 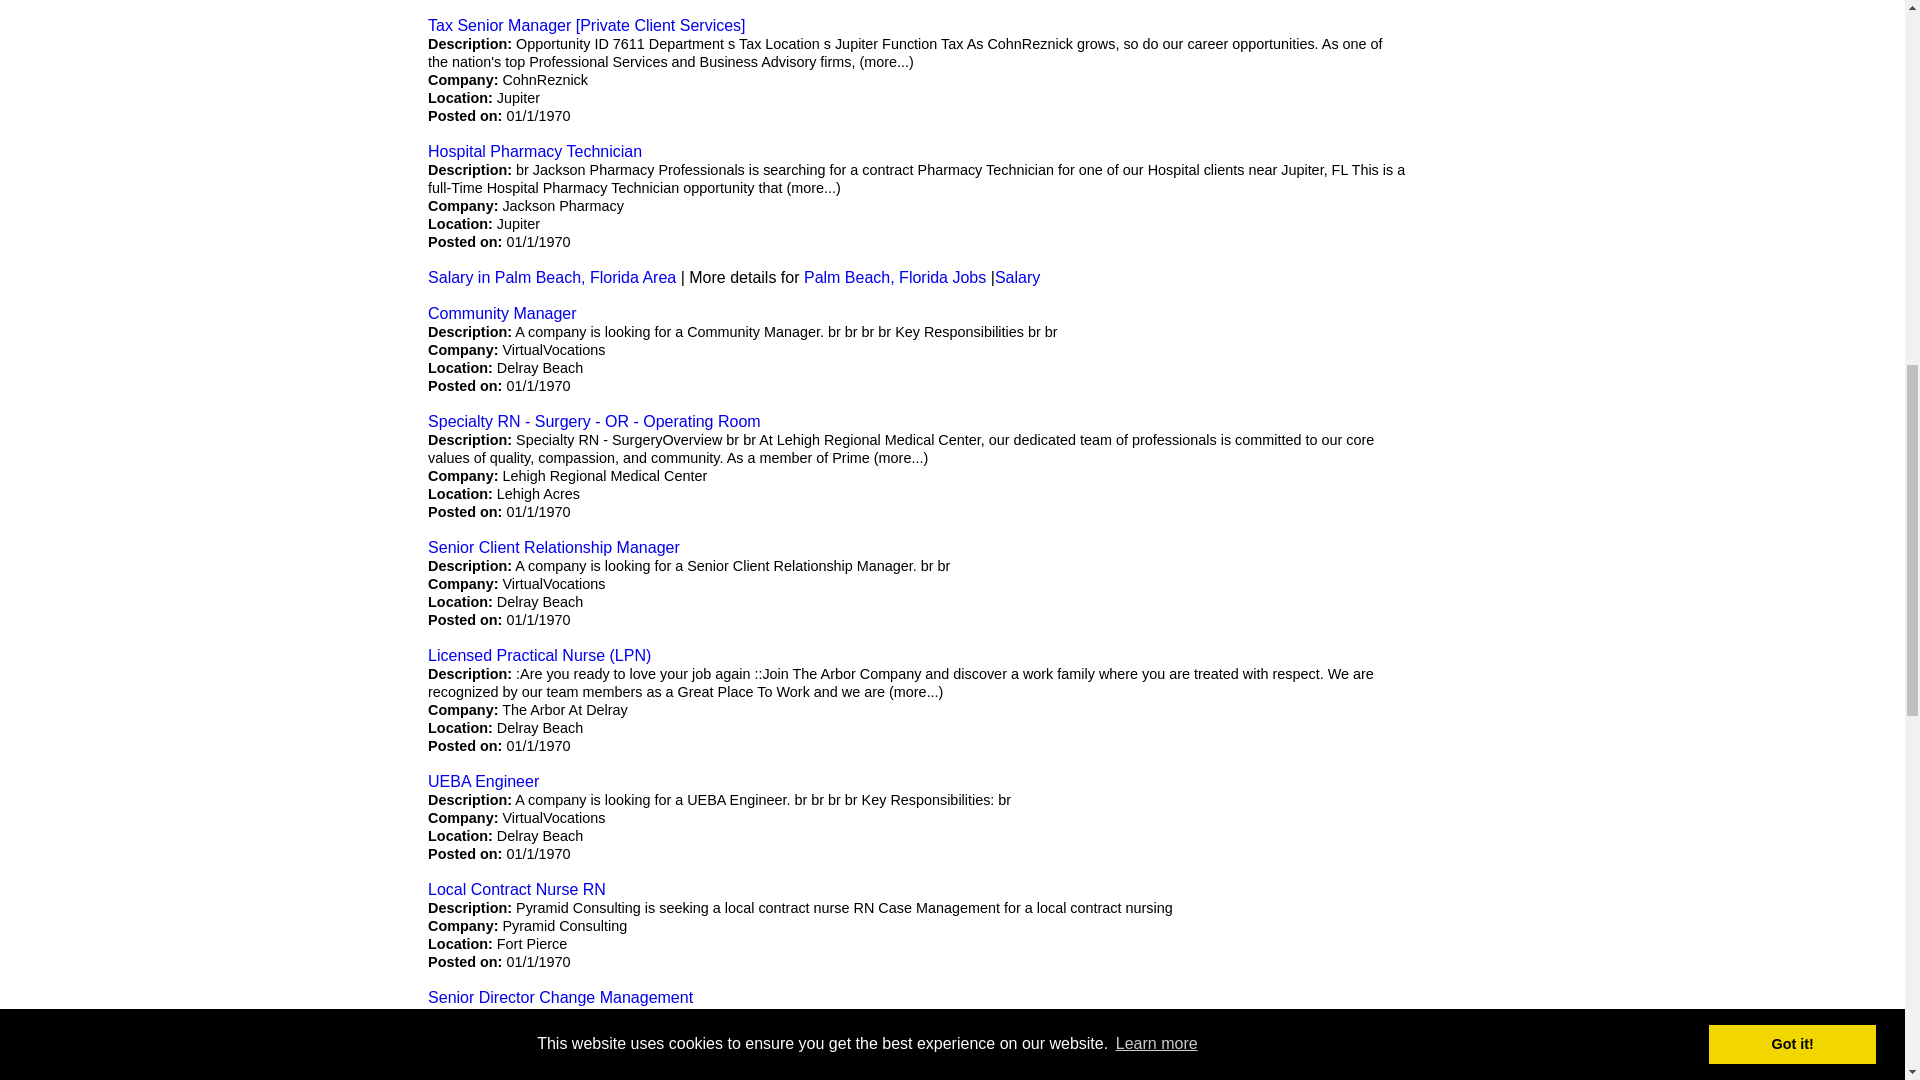 I want to click on Senior Client Relationship Manager, so click(x=554, y=547).